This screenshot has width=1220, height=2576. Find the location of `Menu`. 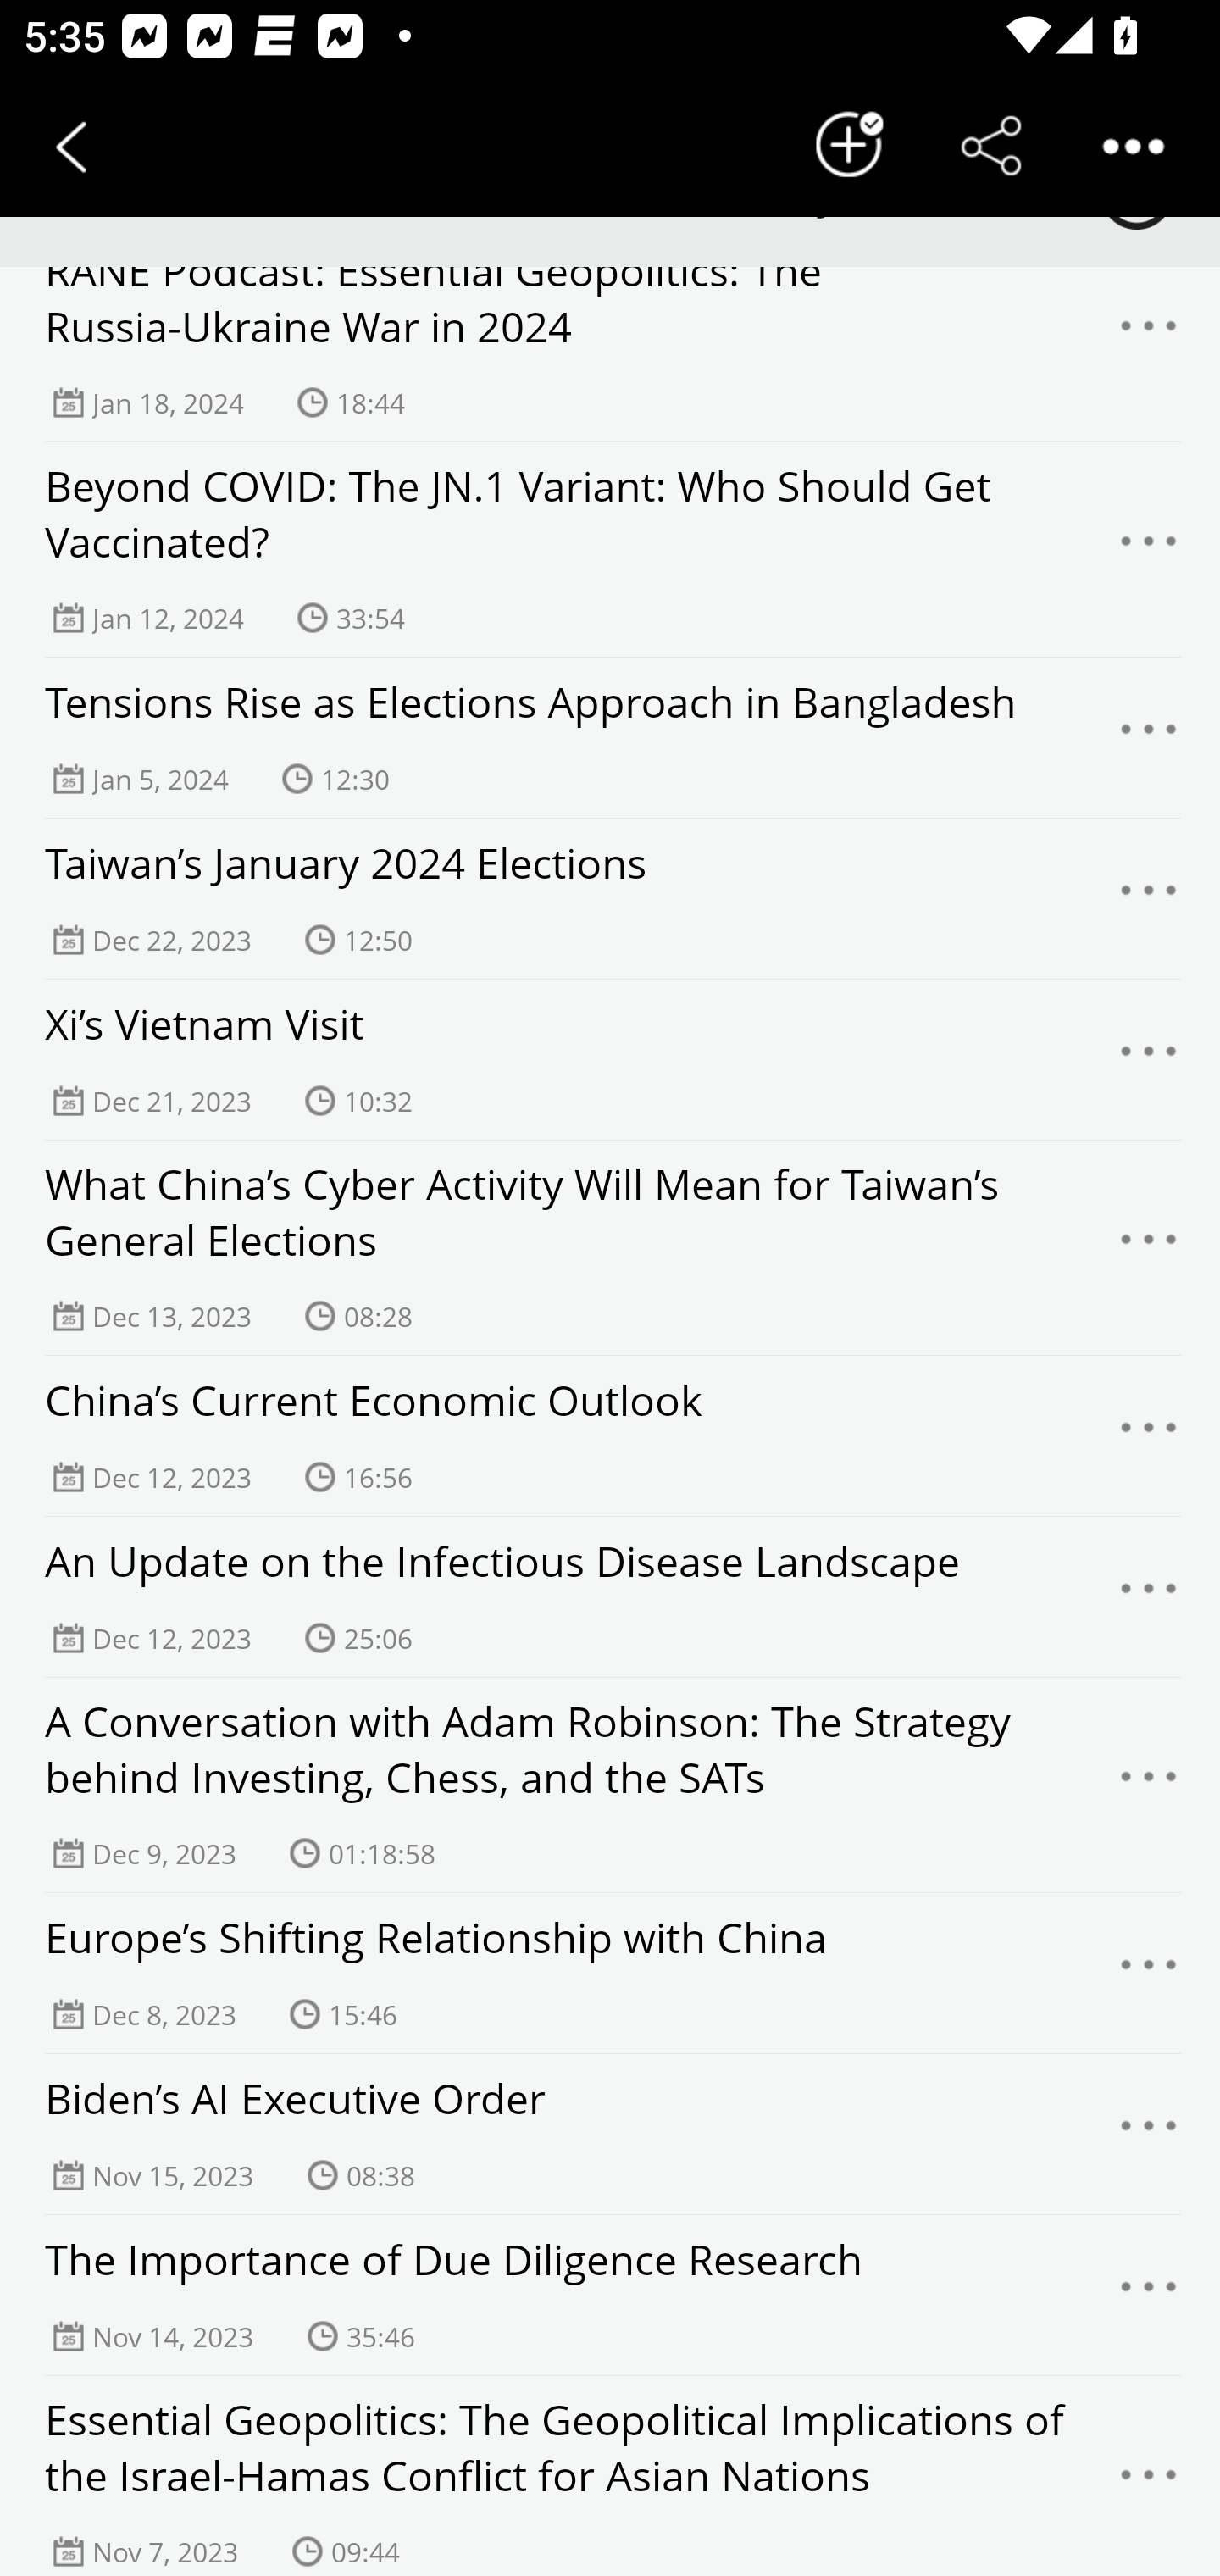

Menu is located at coordinates (1149, 1247).